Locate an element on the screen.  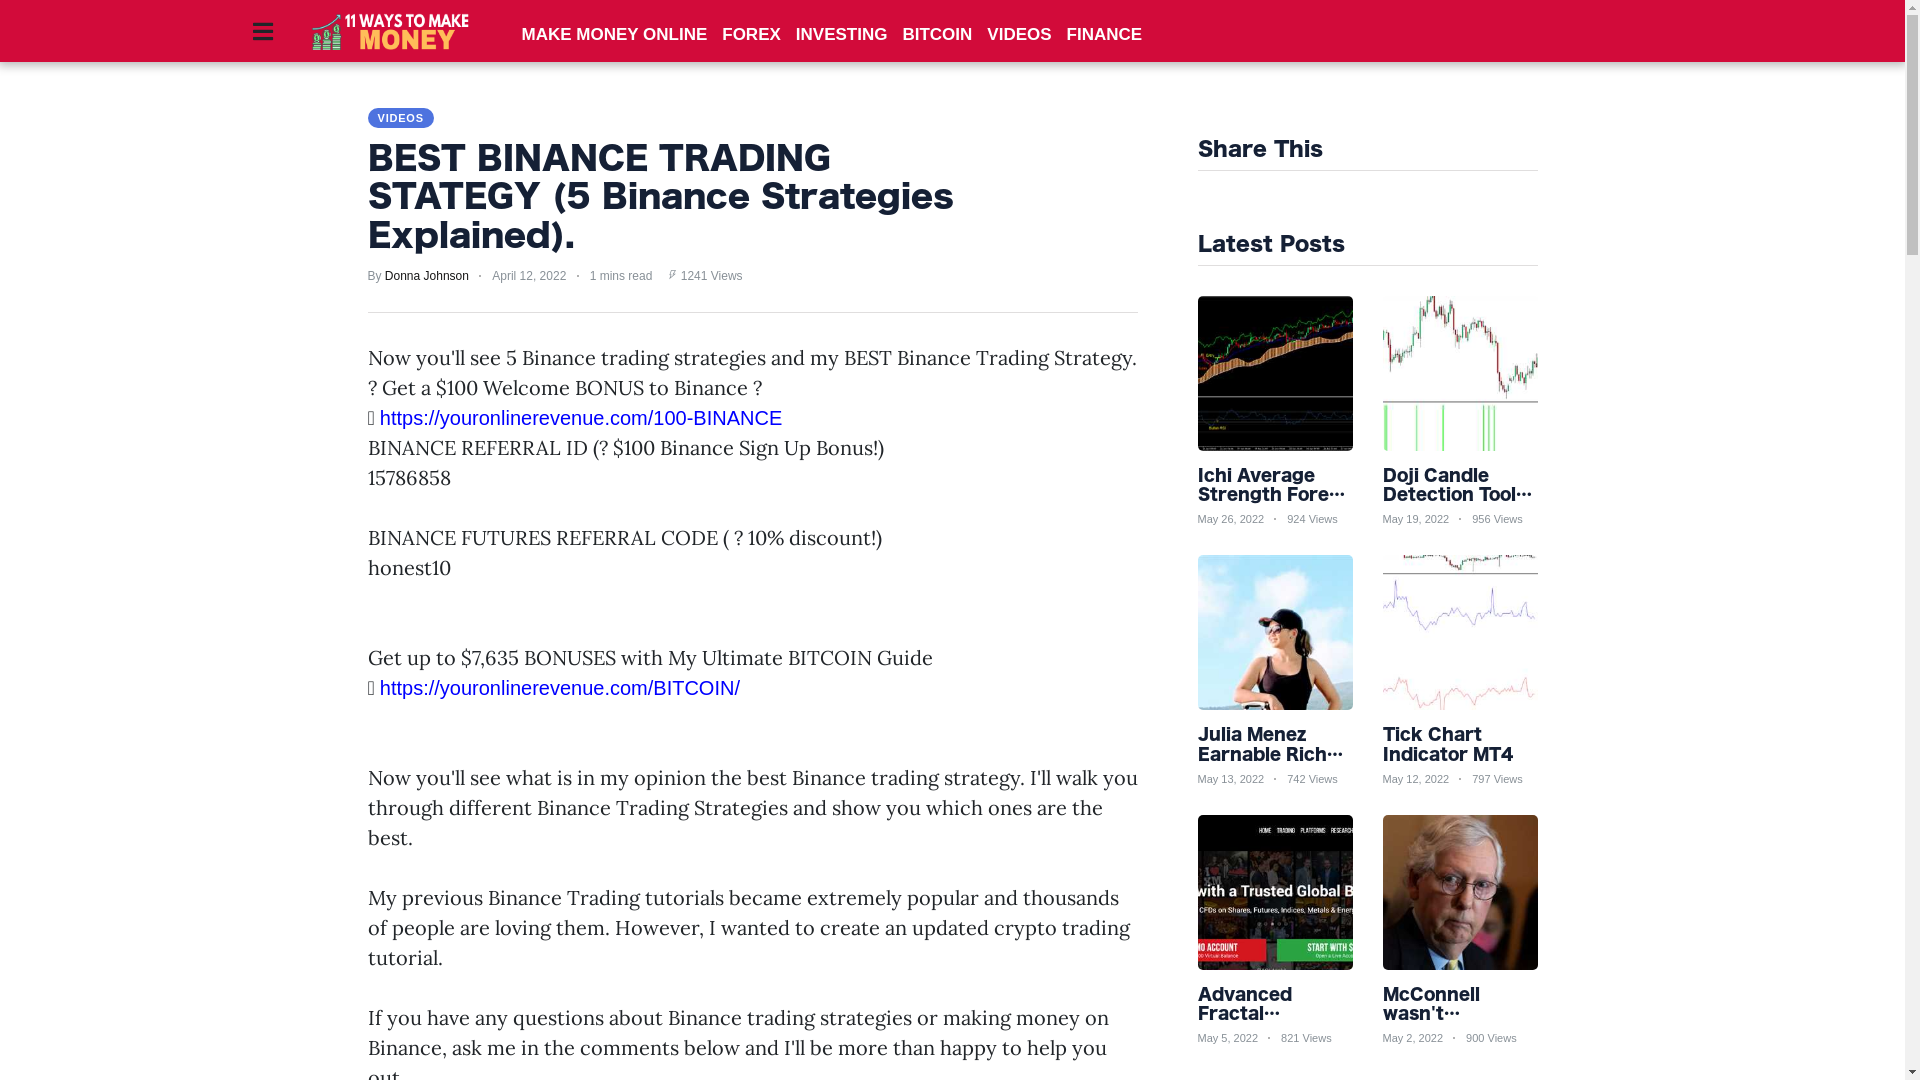
https://youronlinerevenue.com/100-BINANCE is located at coordinates (581, 418).